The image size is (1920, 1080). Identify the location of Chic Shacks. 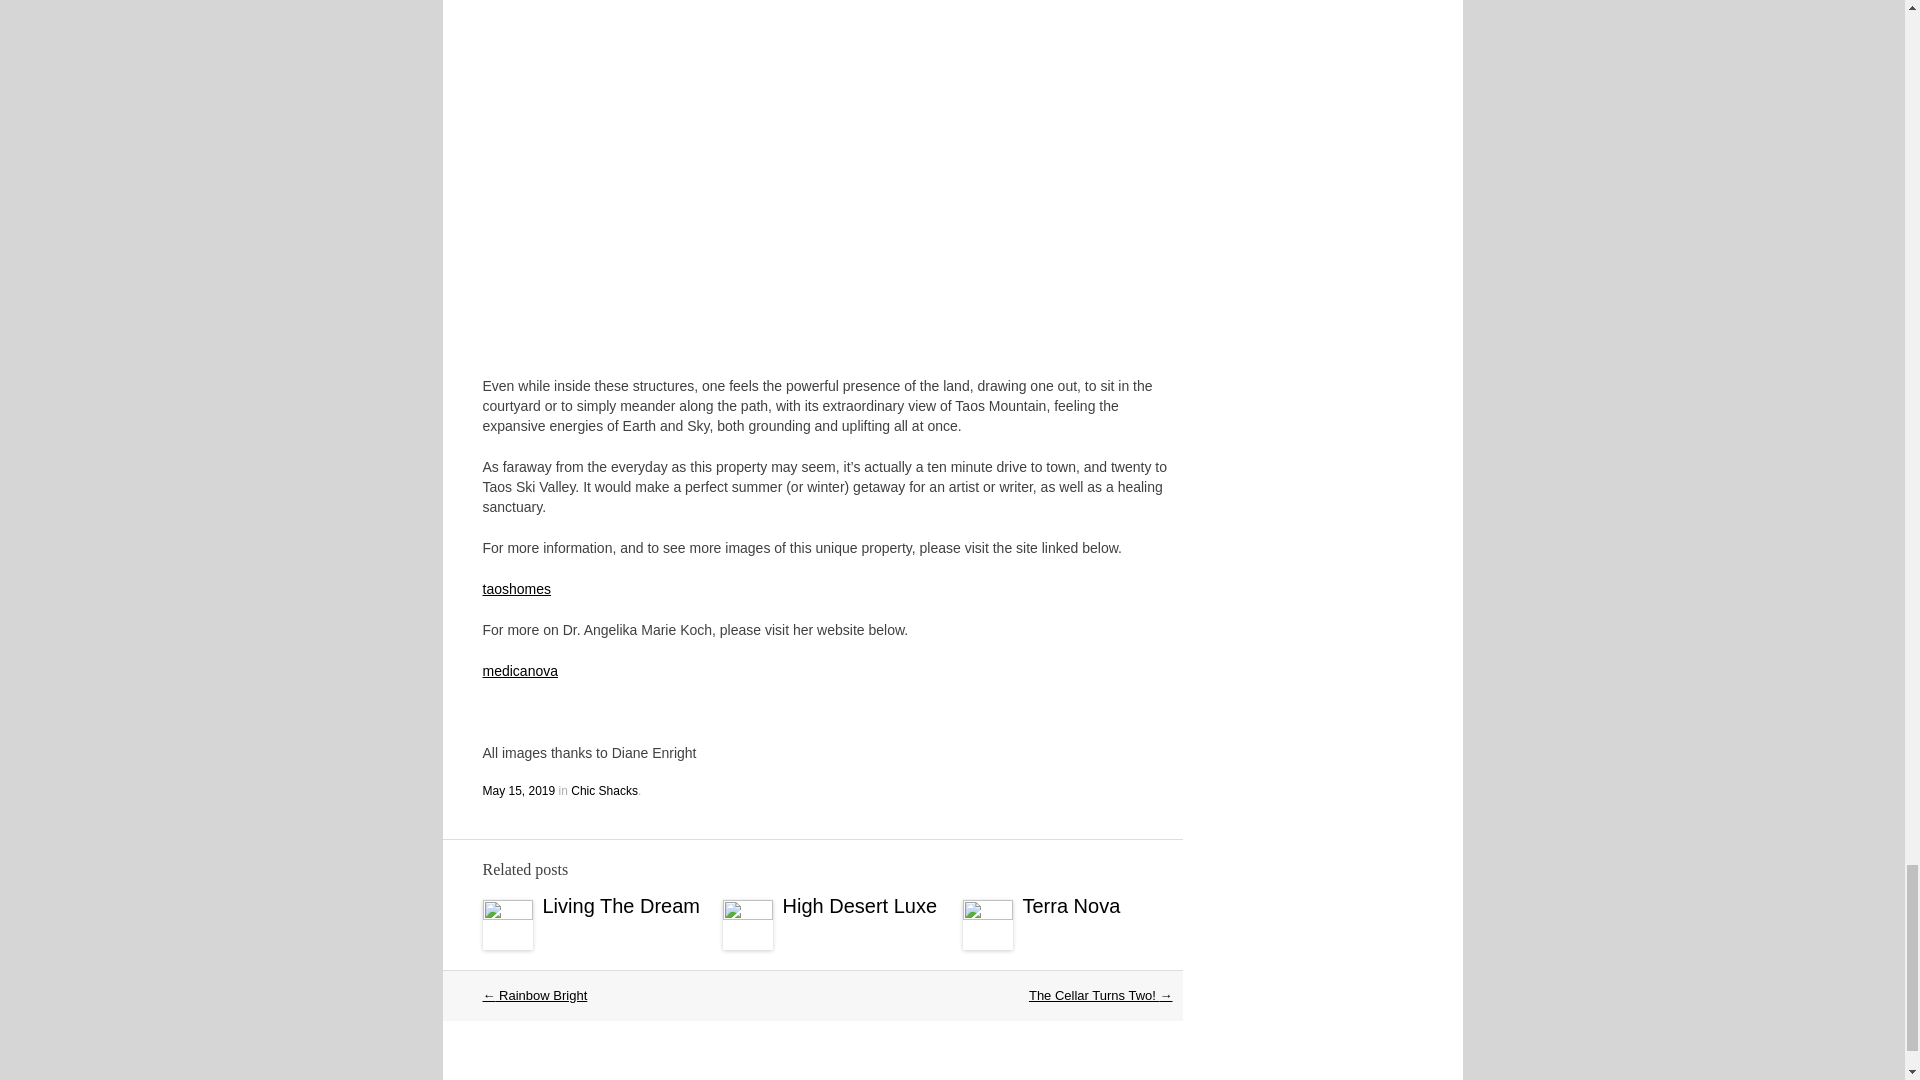
(604, 791).